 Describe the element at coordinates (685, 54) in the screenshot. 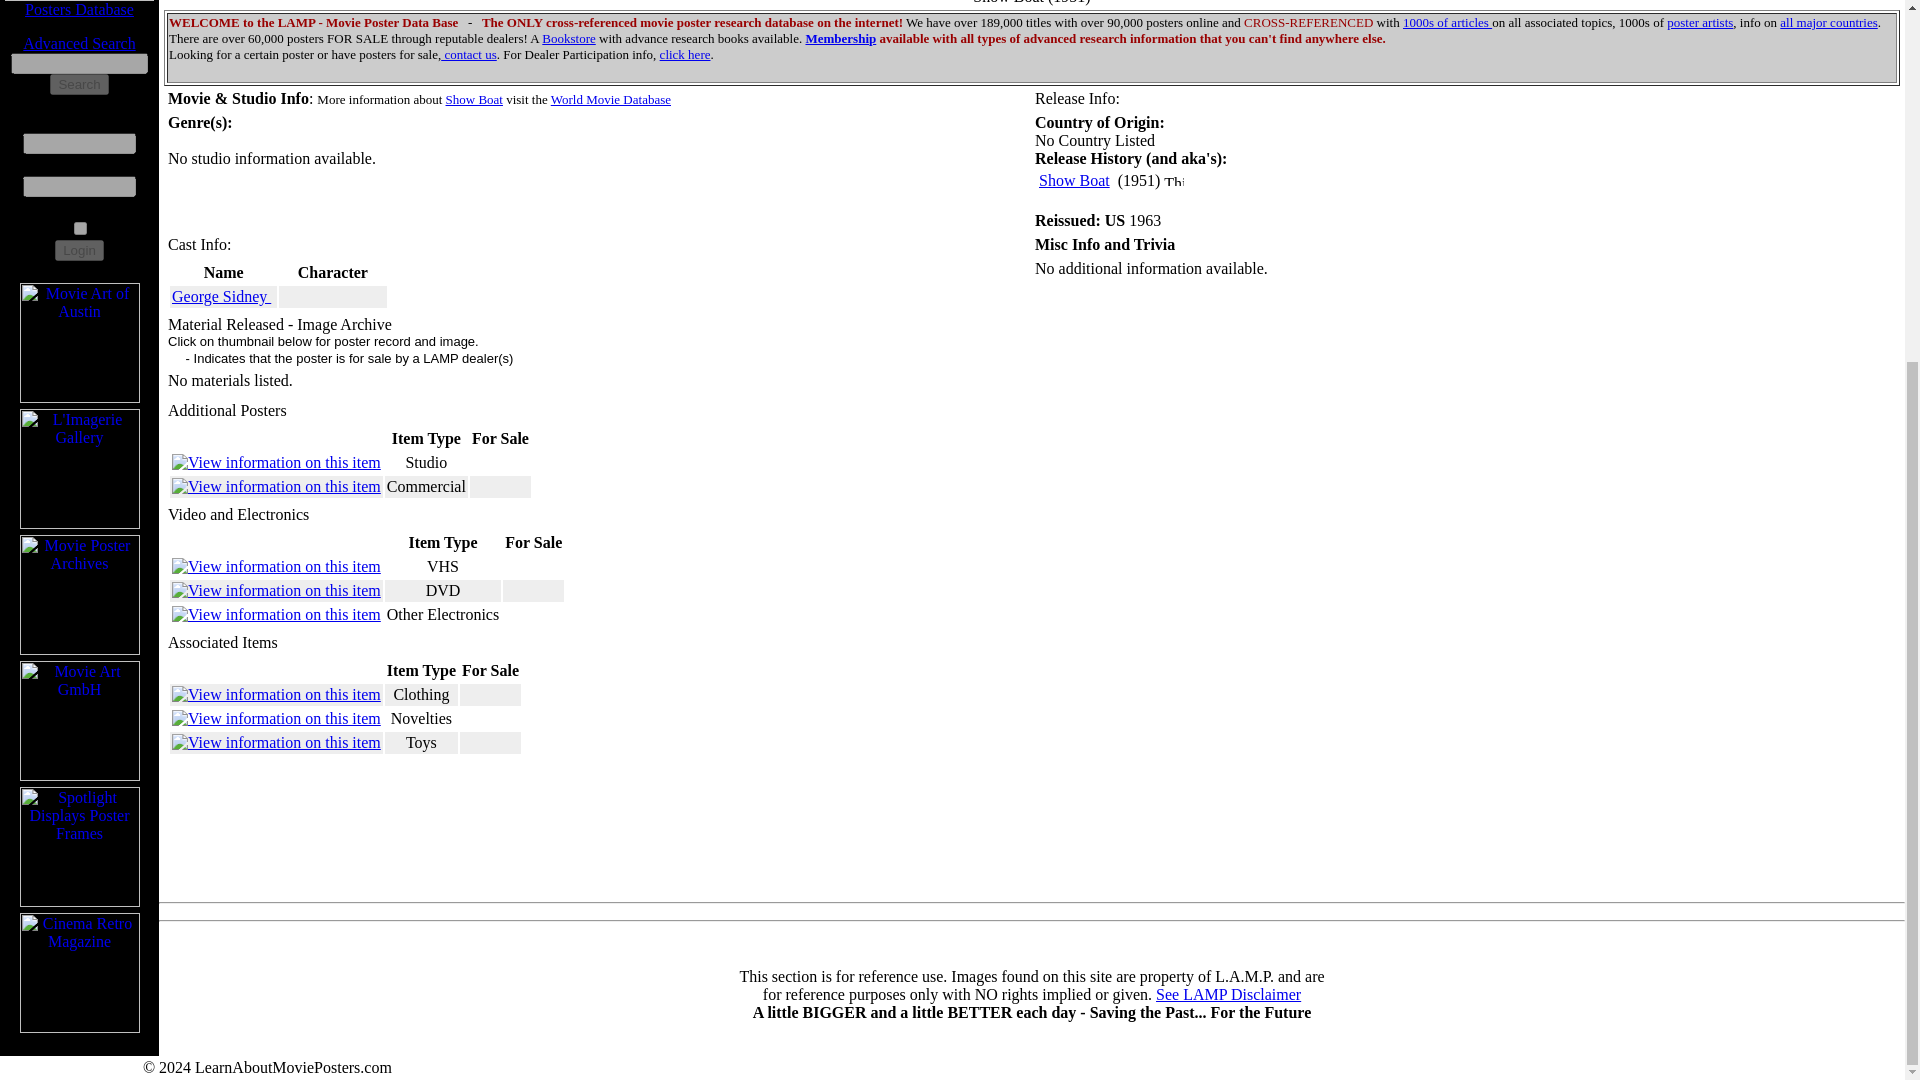

I see `click here` at that location.